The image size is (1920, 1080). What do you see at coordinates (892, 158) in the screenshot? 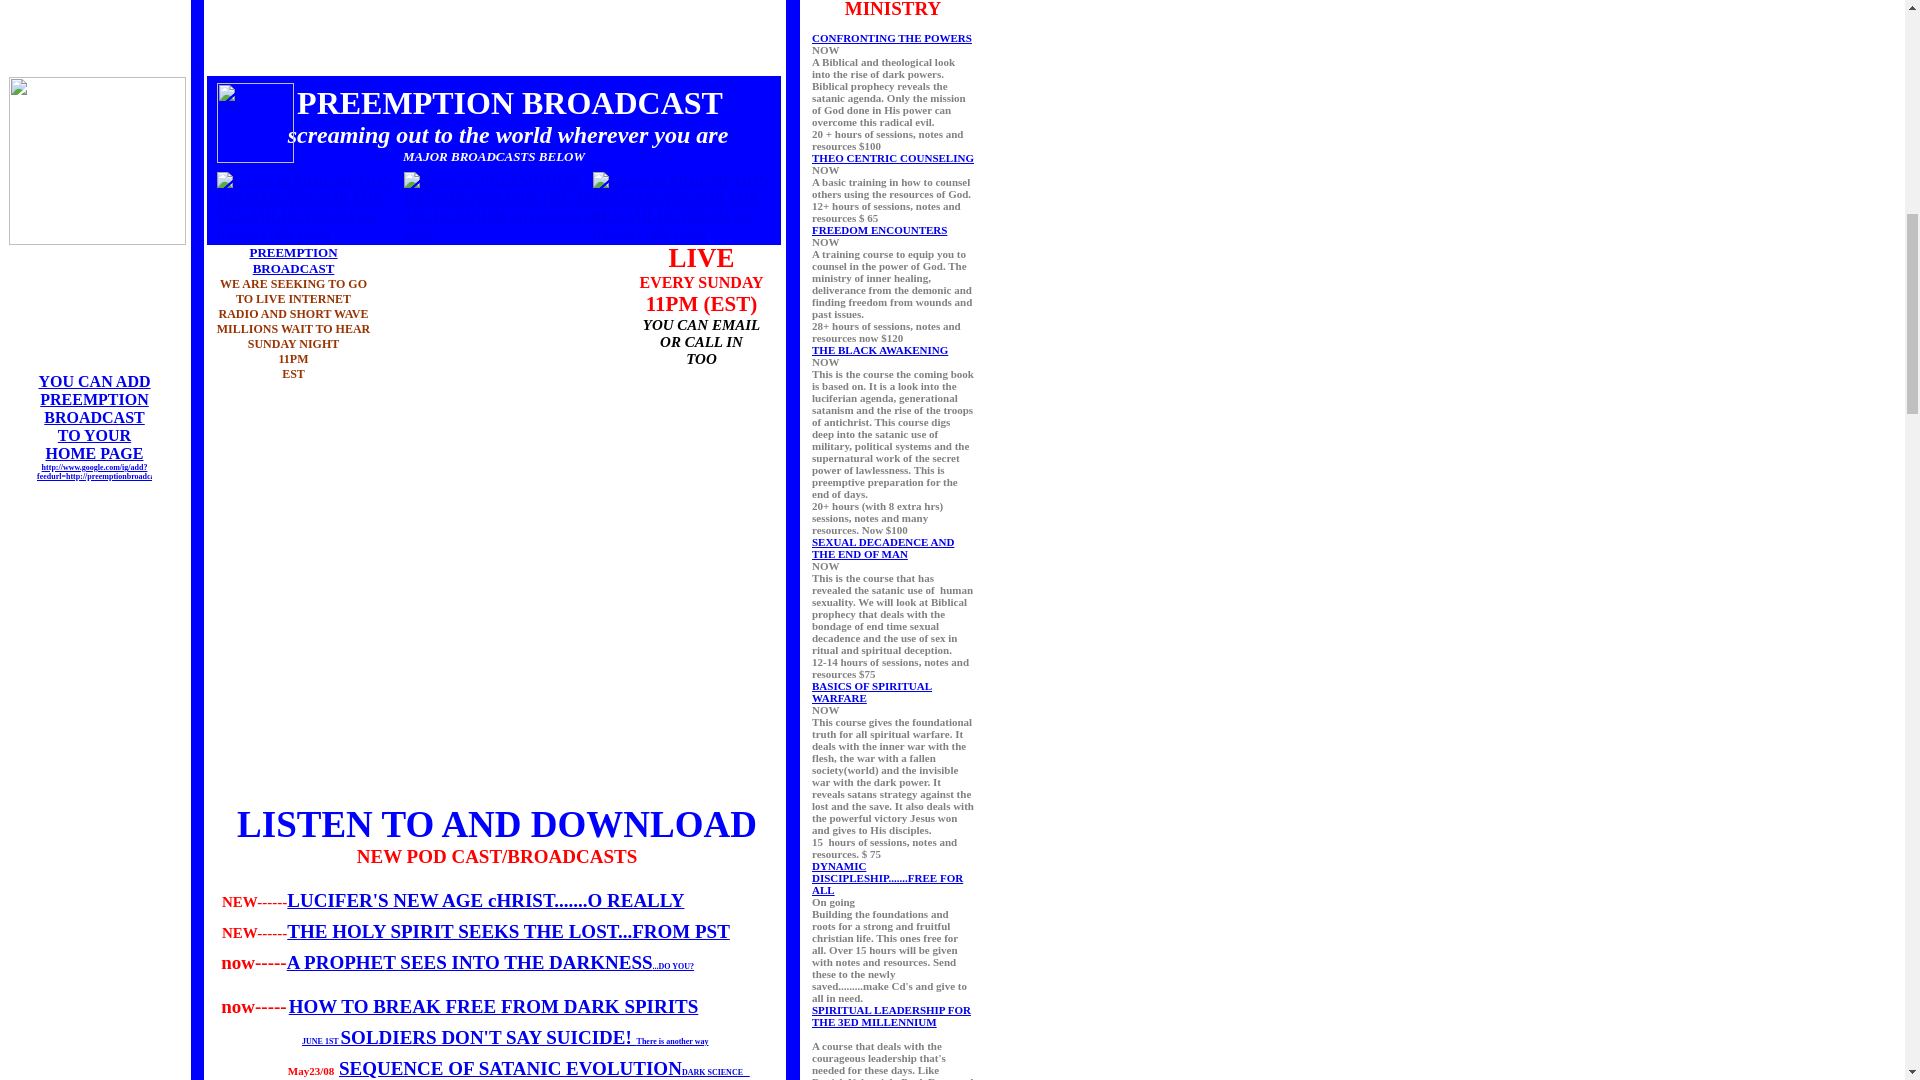
I see `THEO CENTRIC COUNSELING` at bounding box center [892, 158].